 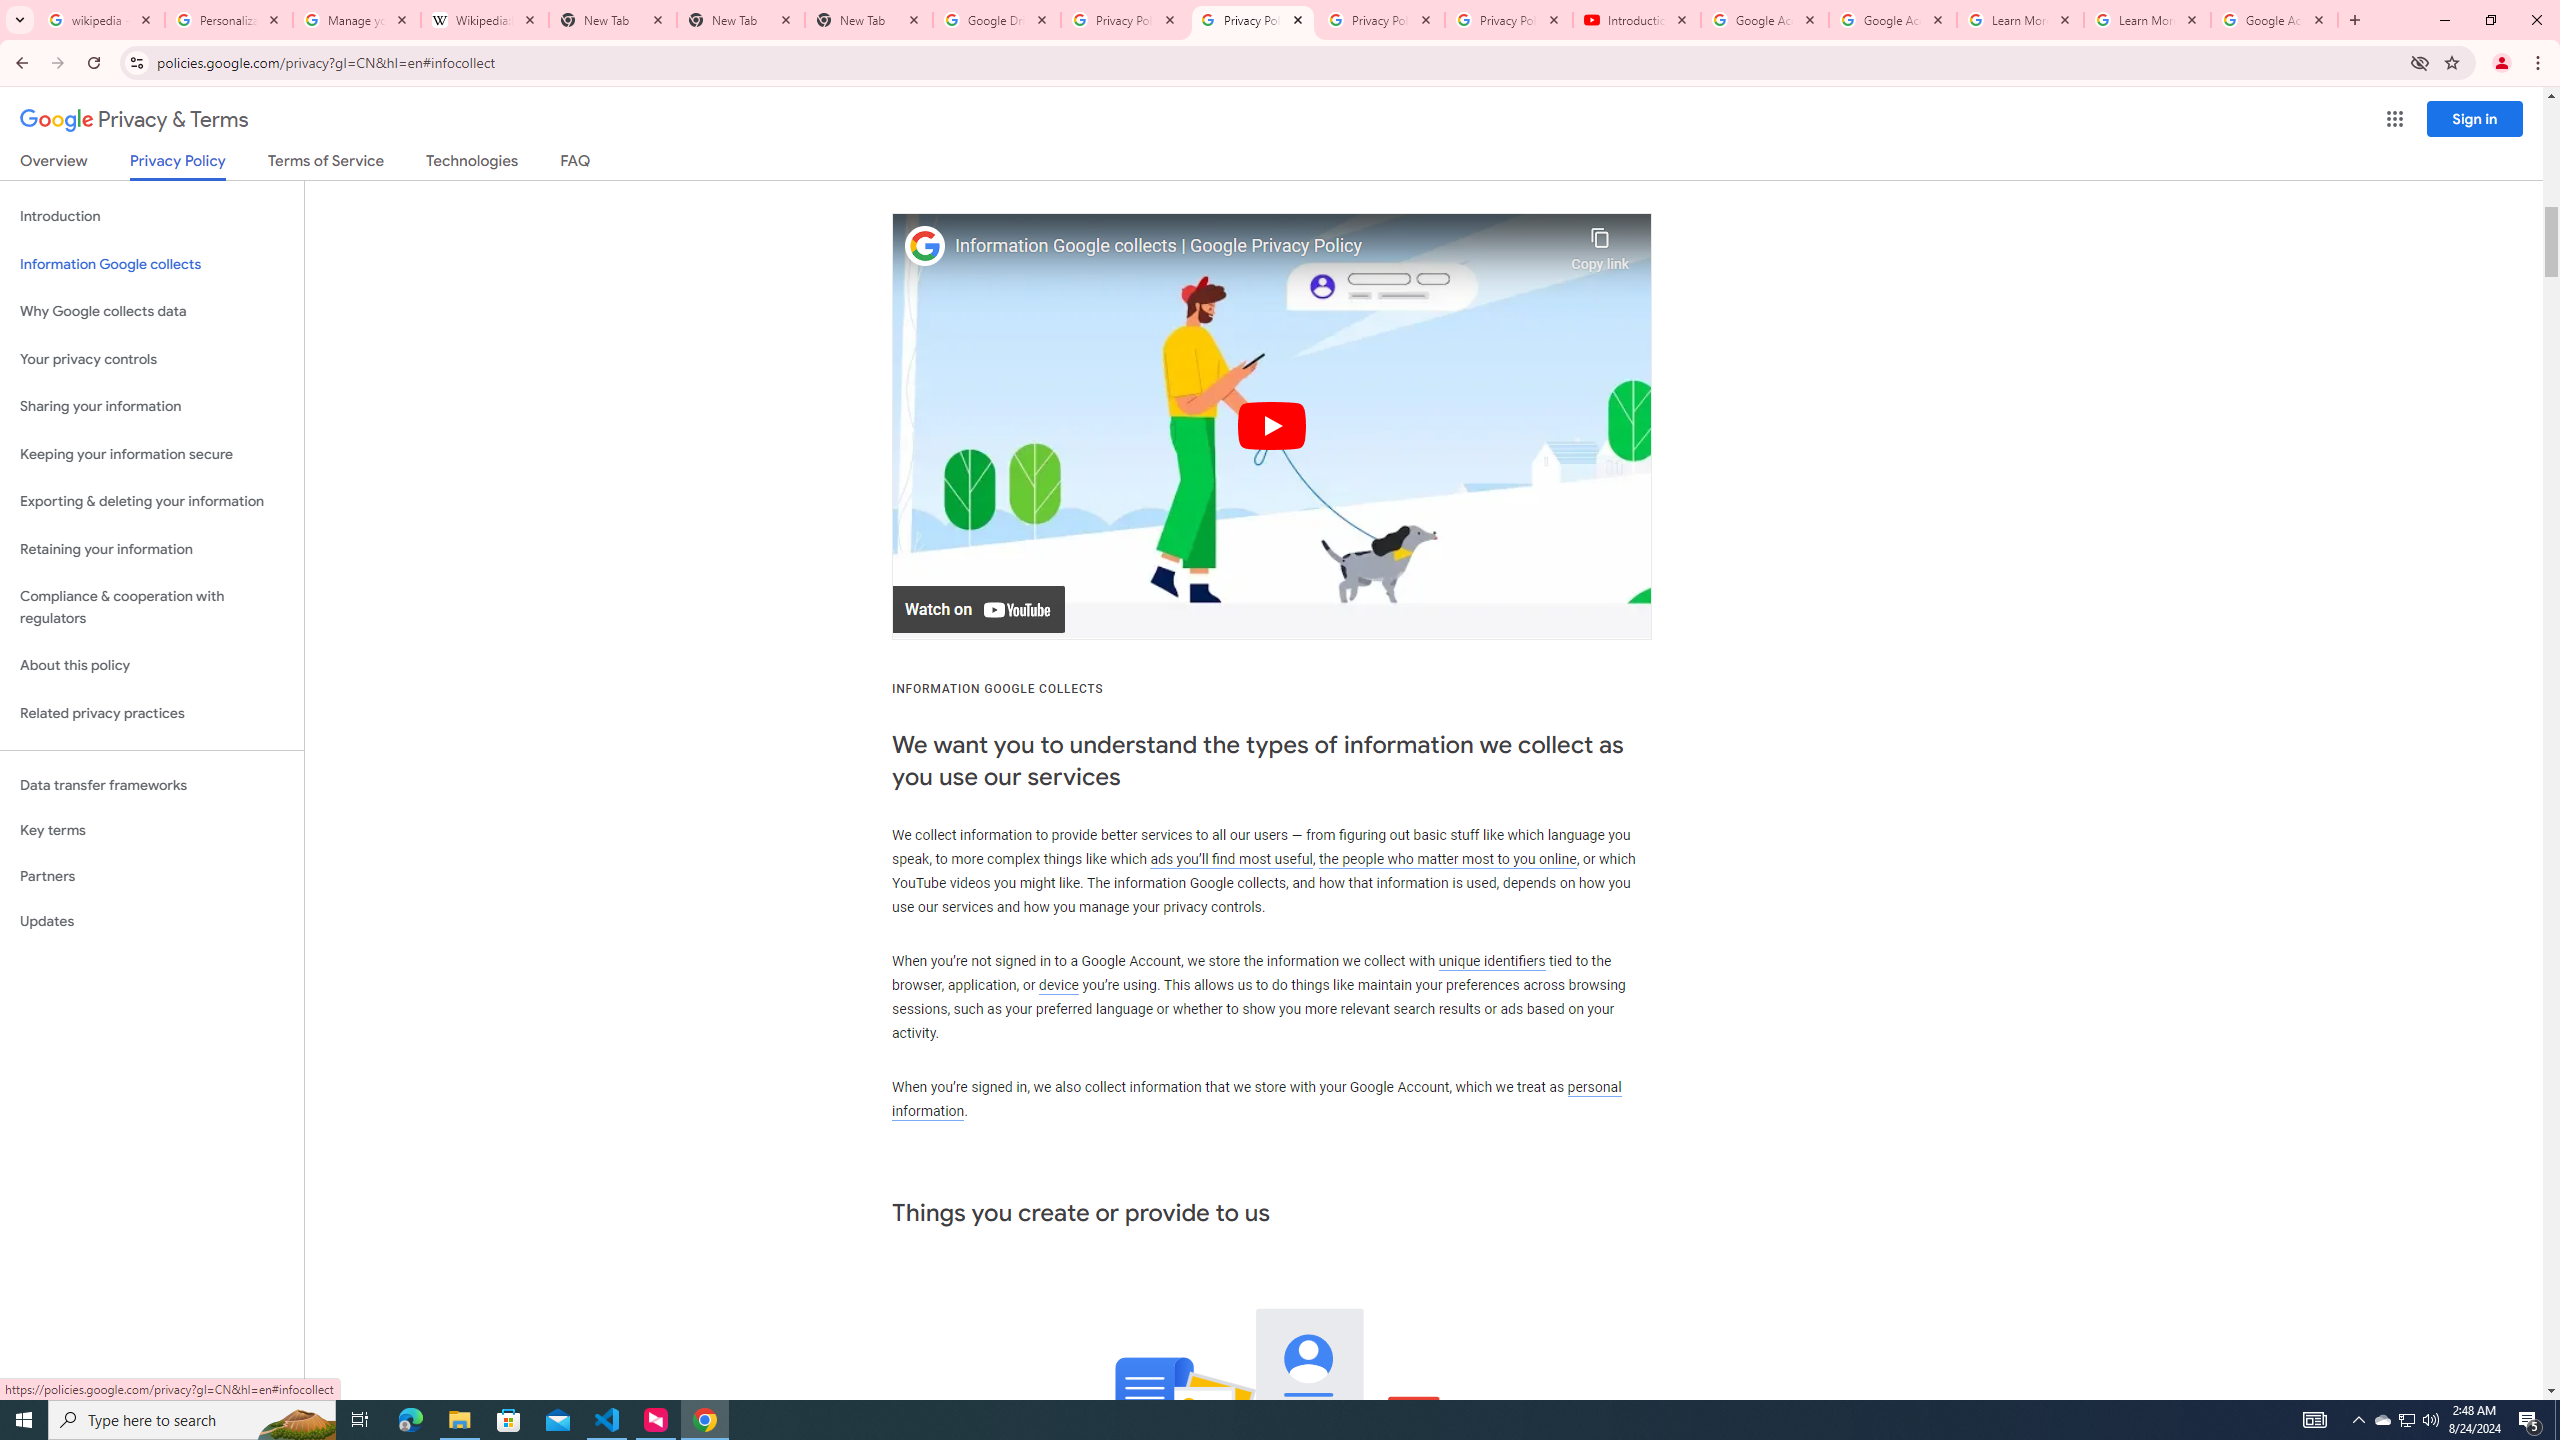 I want to click on unique identifiers, so click(x=1492, y=960).